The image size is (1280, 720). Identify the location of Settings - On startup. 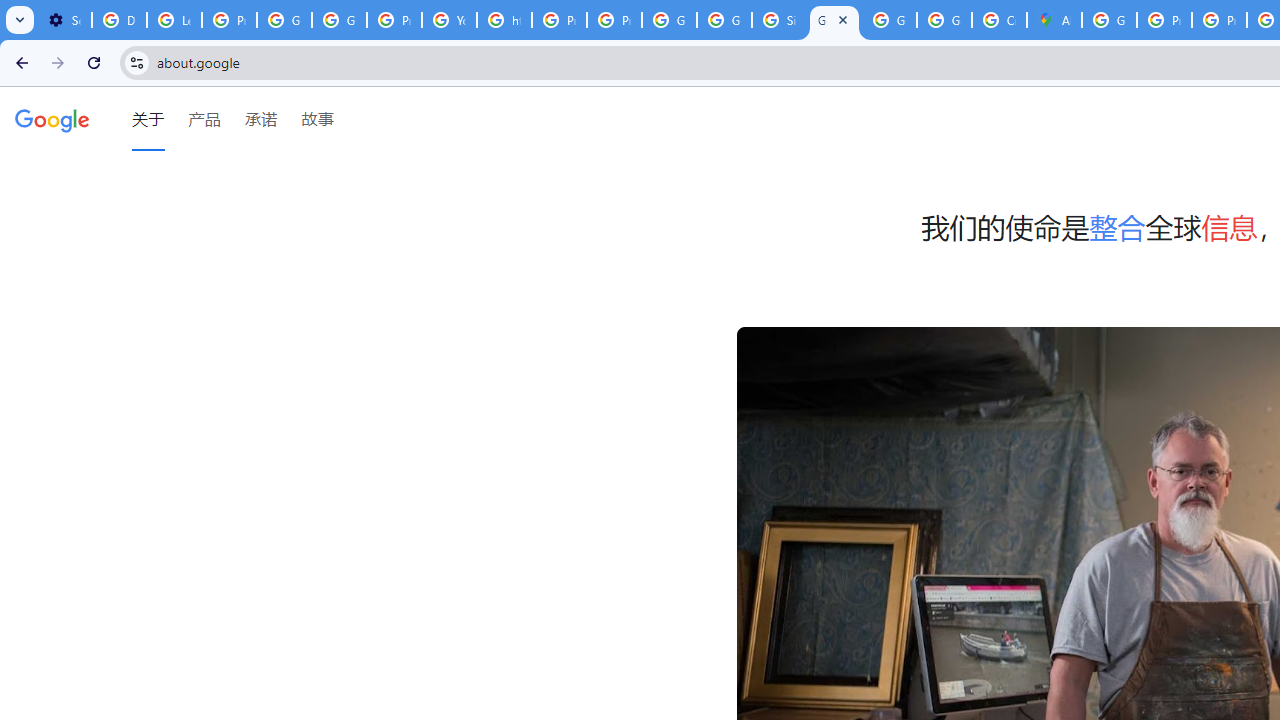
(64, 20).